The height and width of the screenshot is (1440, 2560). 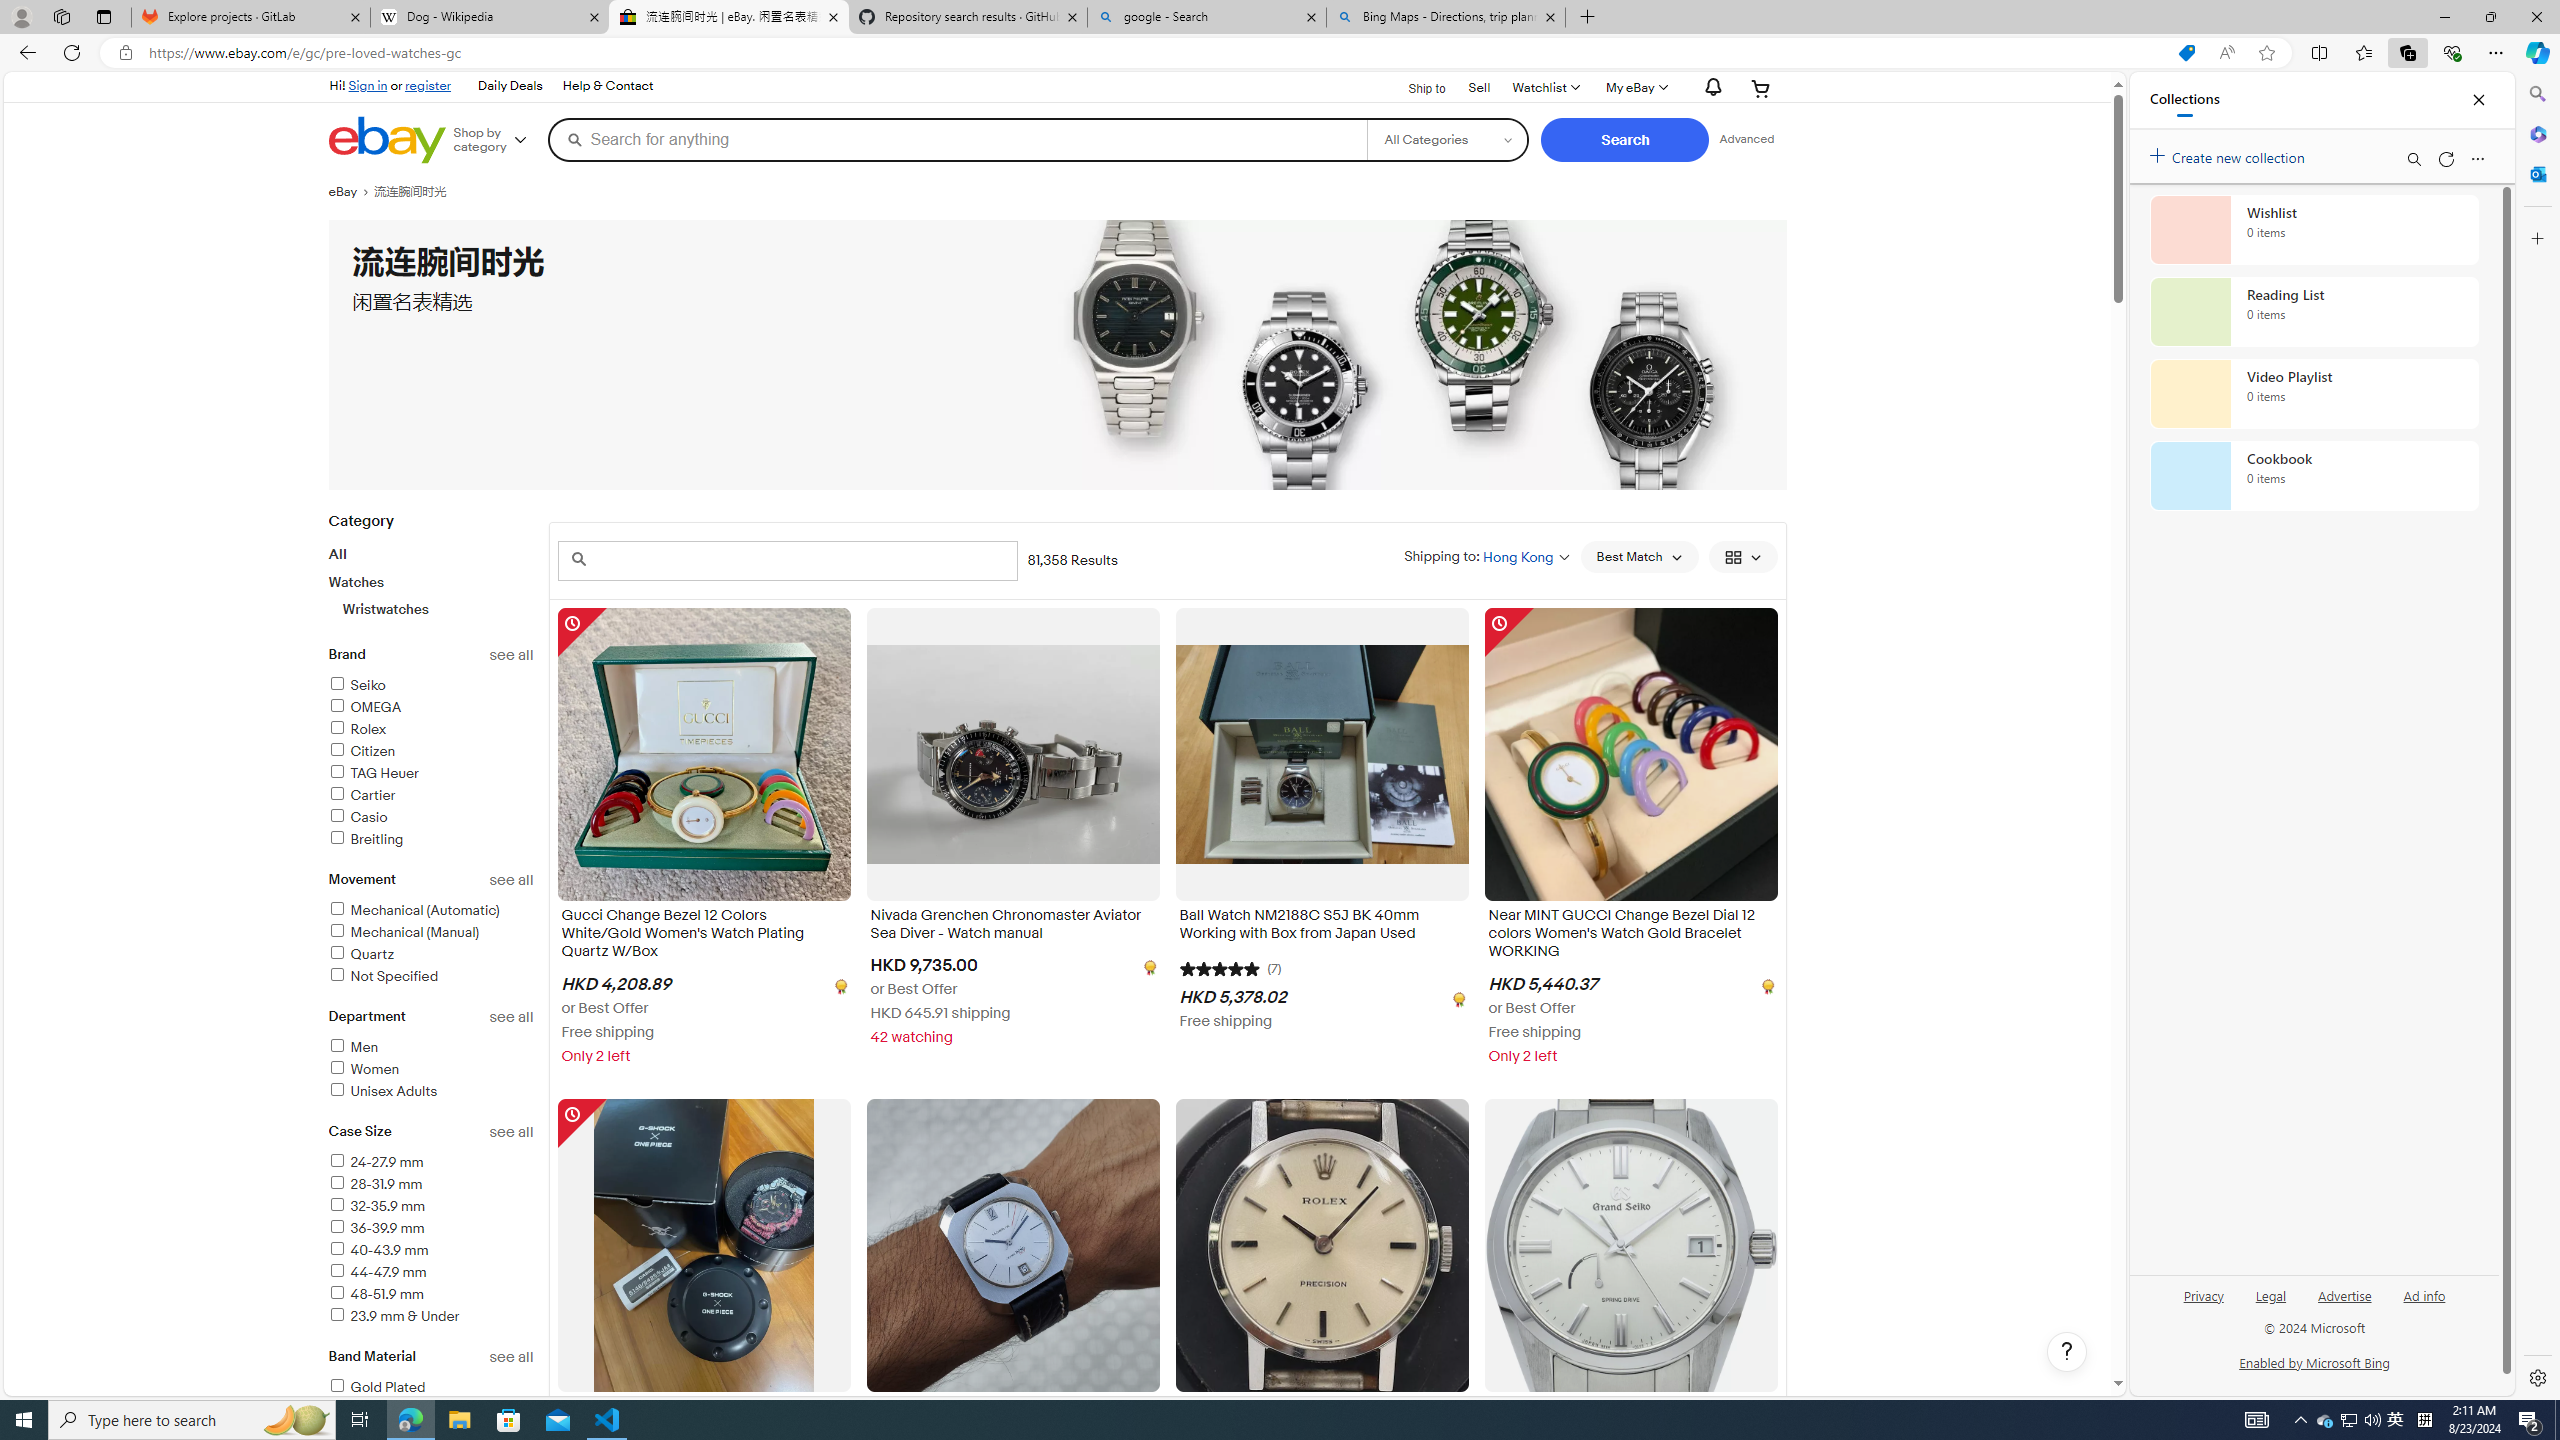 What do you see at coordinates (352, 1047) in the screenshot?
I see `Men` at bounding box center [352, 1047].